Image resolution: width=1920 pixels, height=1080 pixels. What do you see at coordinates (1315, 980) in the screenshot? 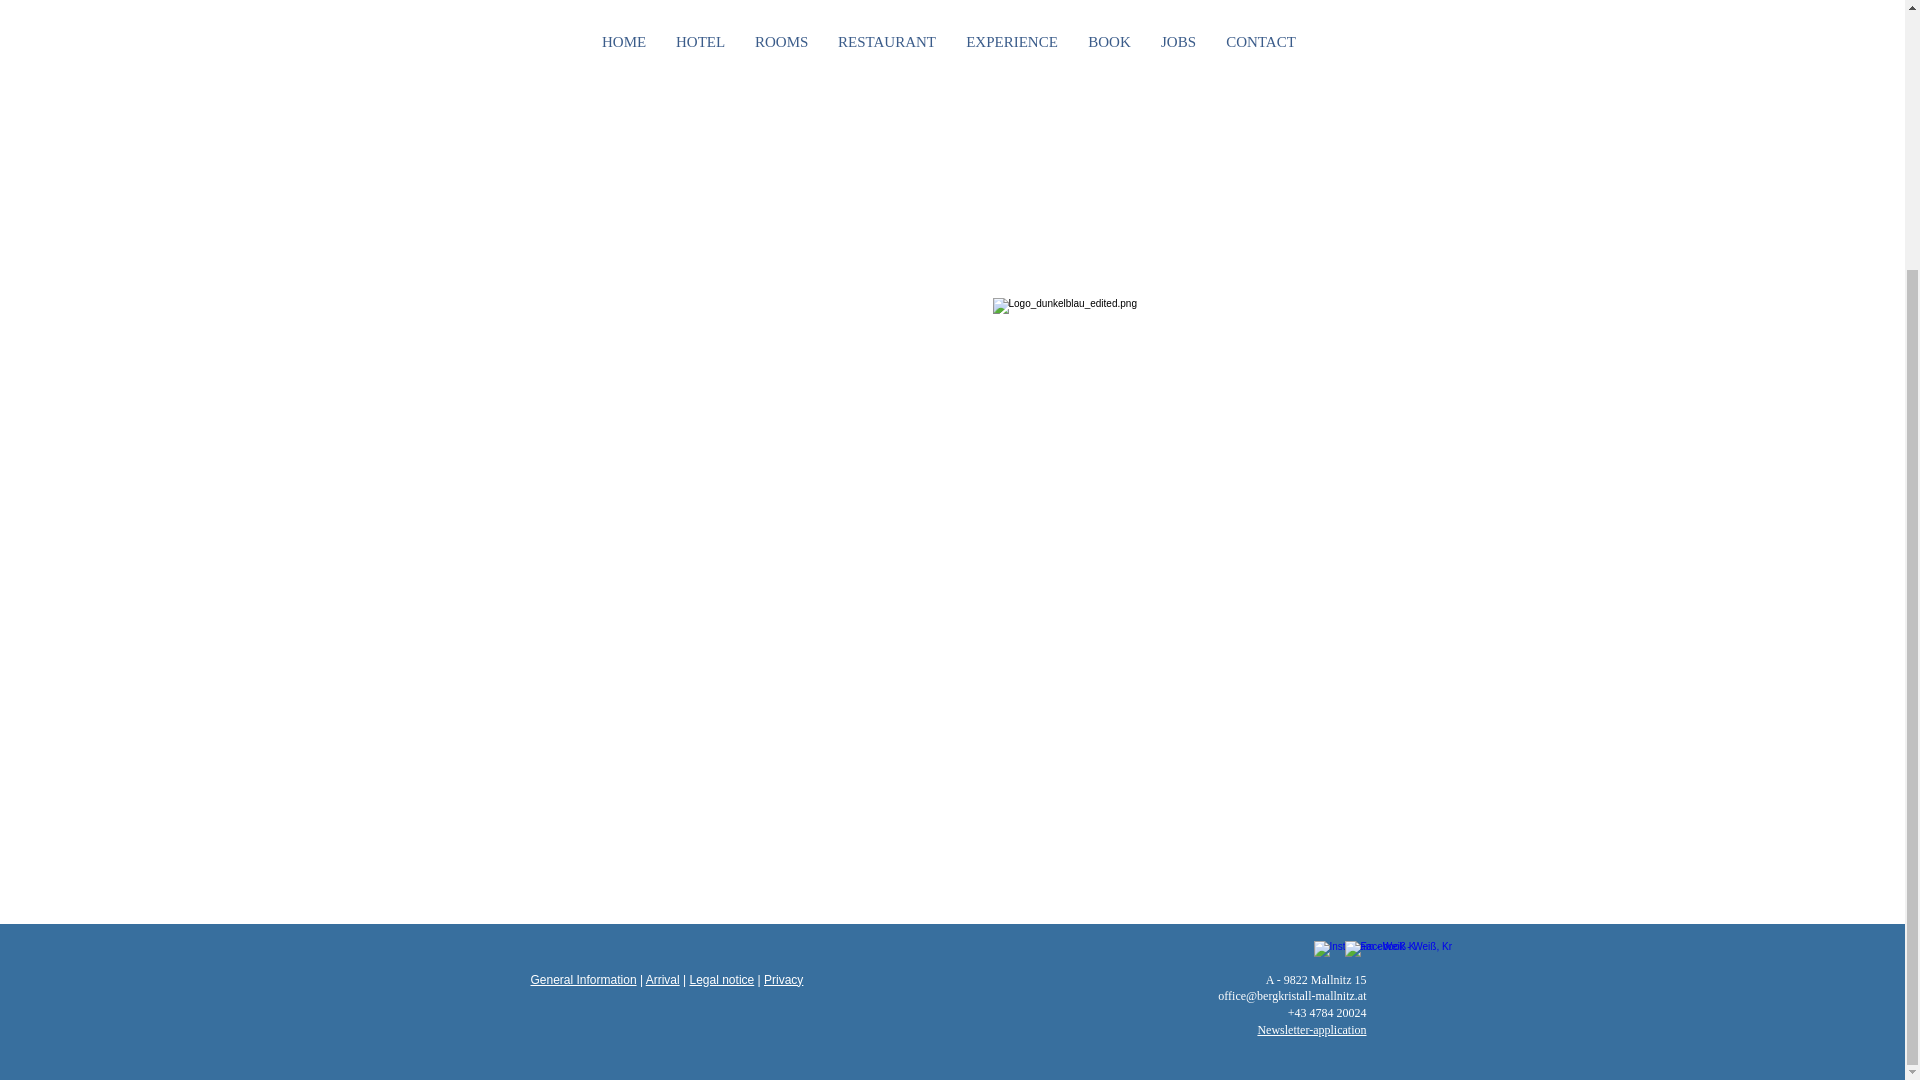
I see ` A - 9822 Mallnitz 15` at bounding box center [1315, 980].